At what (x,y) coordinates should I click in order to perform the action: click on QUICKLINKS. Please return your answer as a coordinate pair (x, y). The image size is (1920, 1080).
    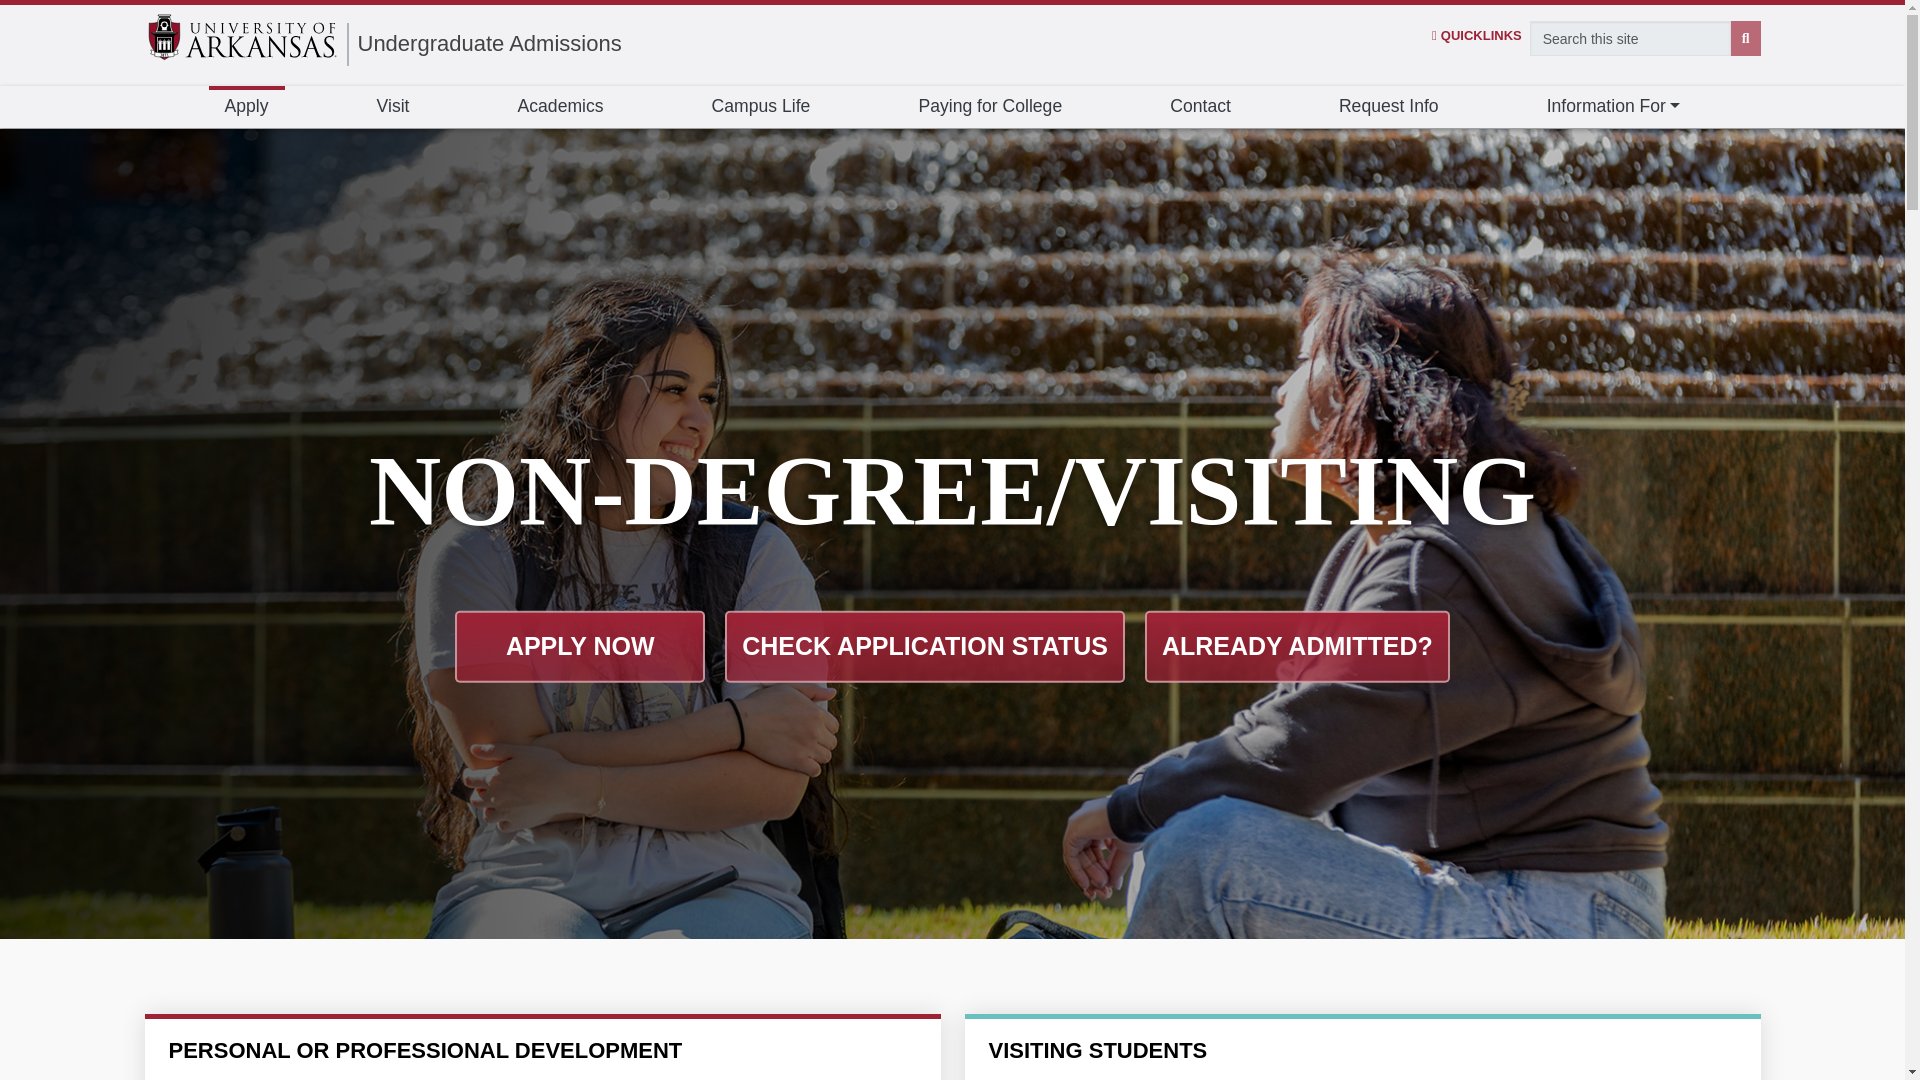
    Looking at the image, I should click on (1477, 36).